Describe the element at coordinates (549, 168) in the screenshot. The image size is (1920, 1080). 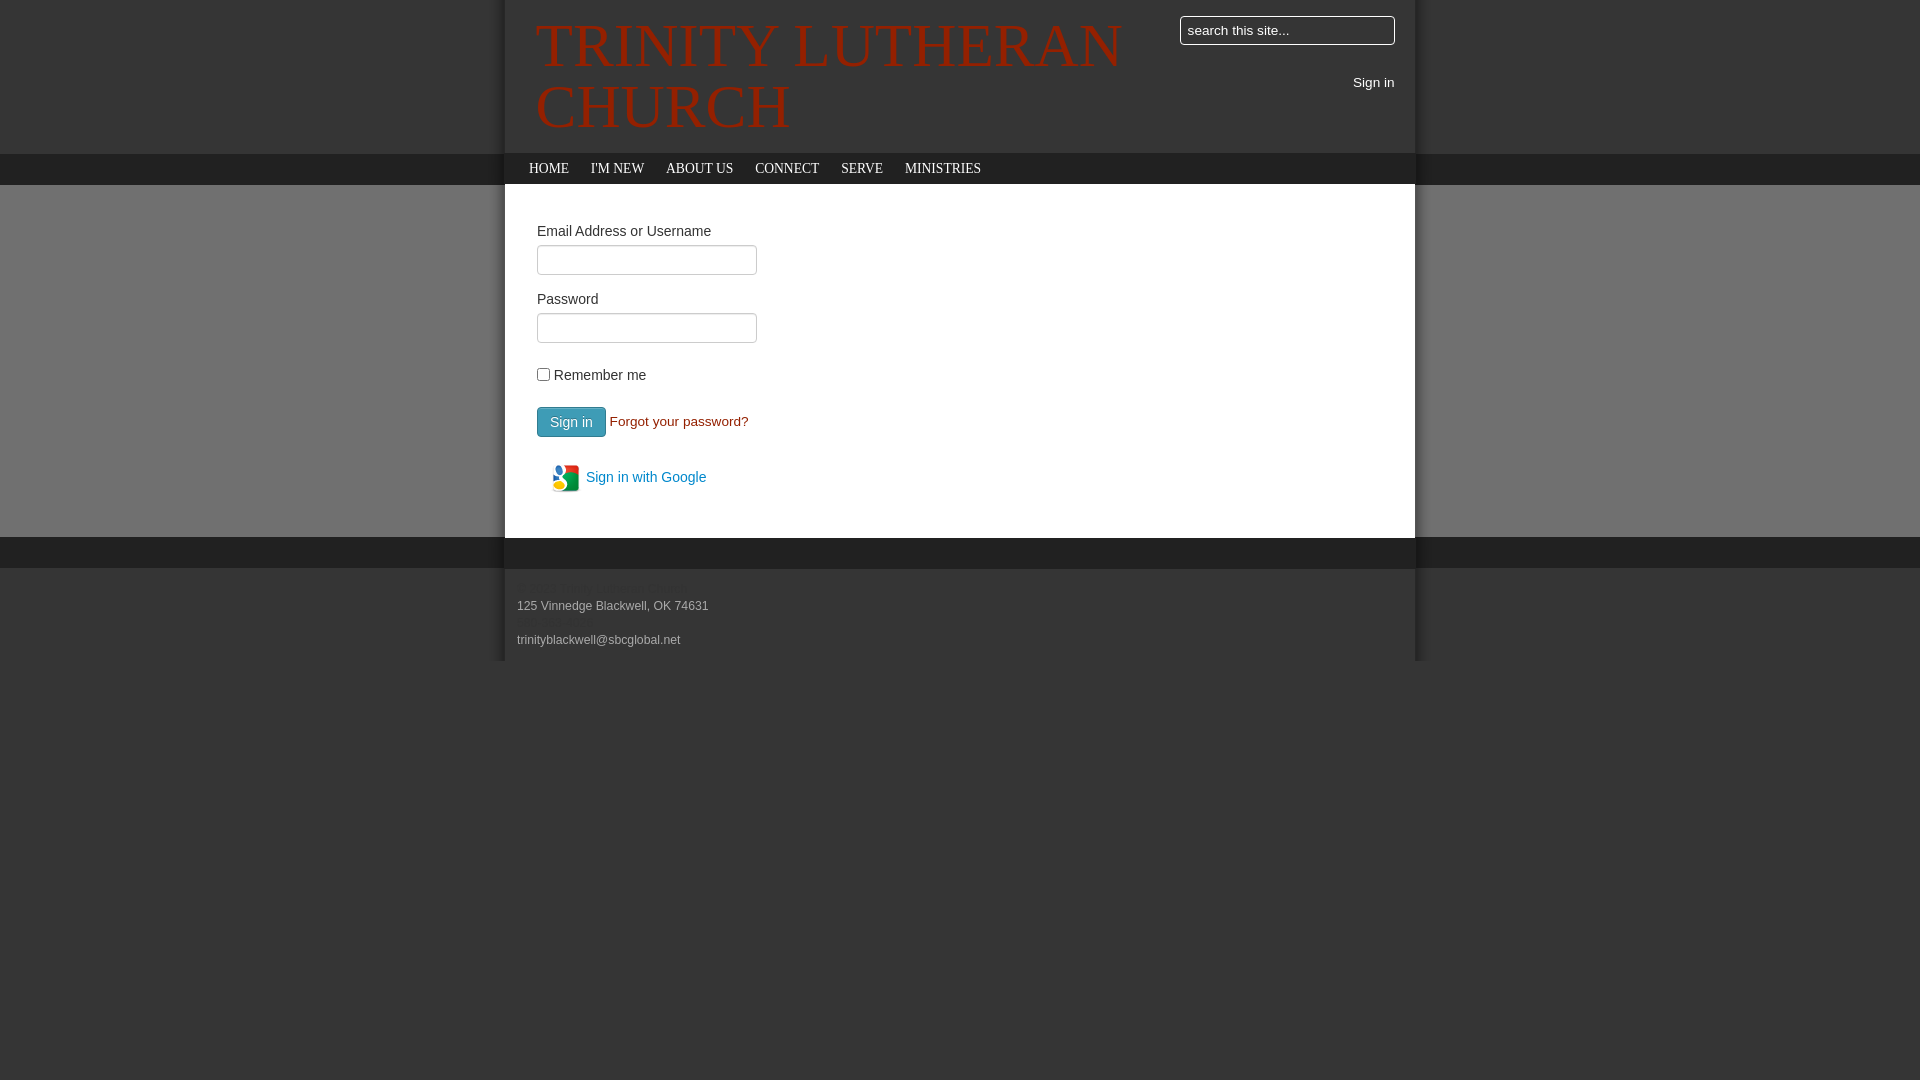
I see `HOME` at that location.